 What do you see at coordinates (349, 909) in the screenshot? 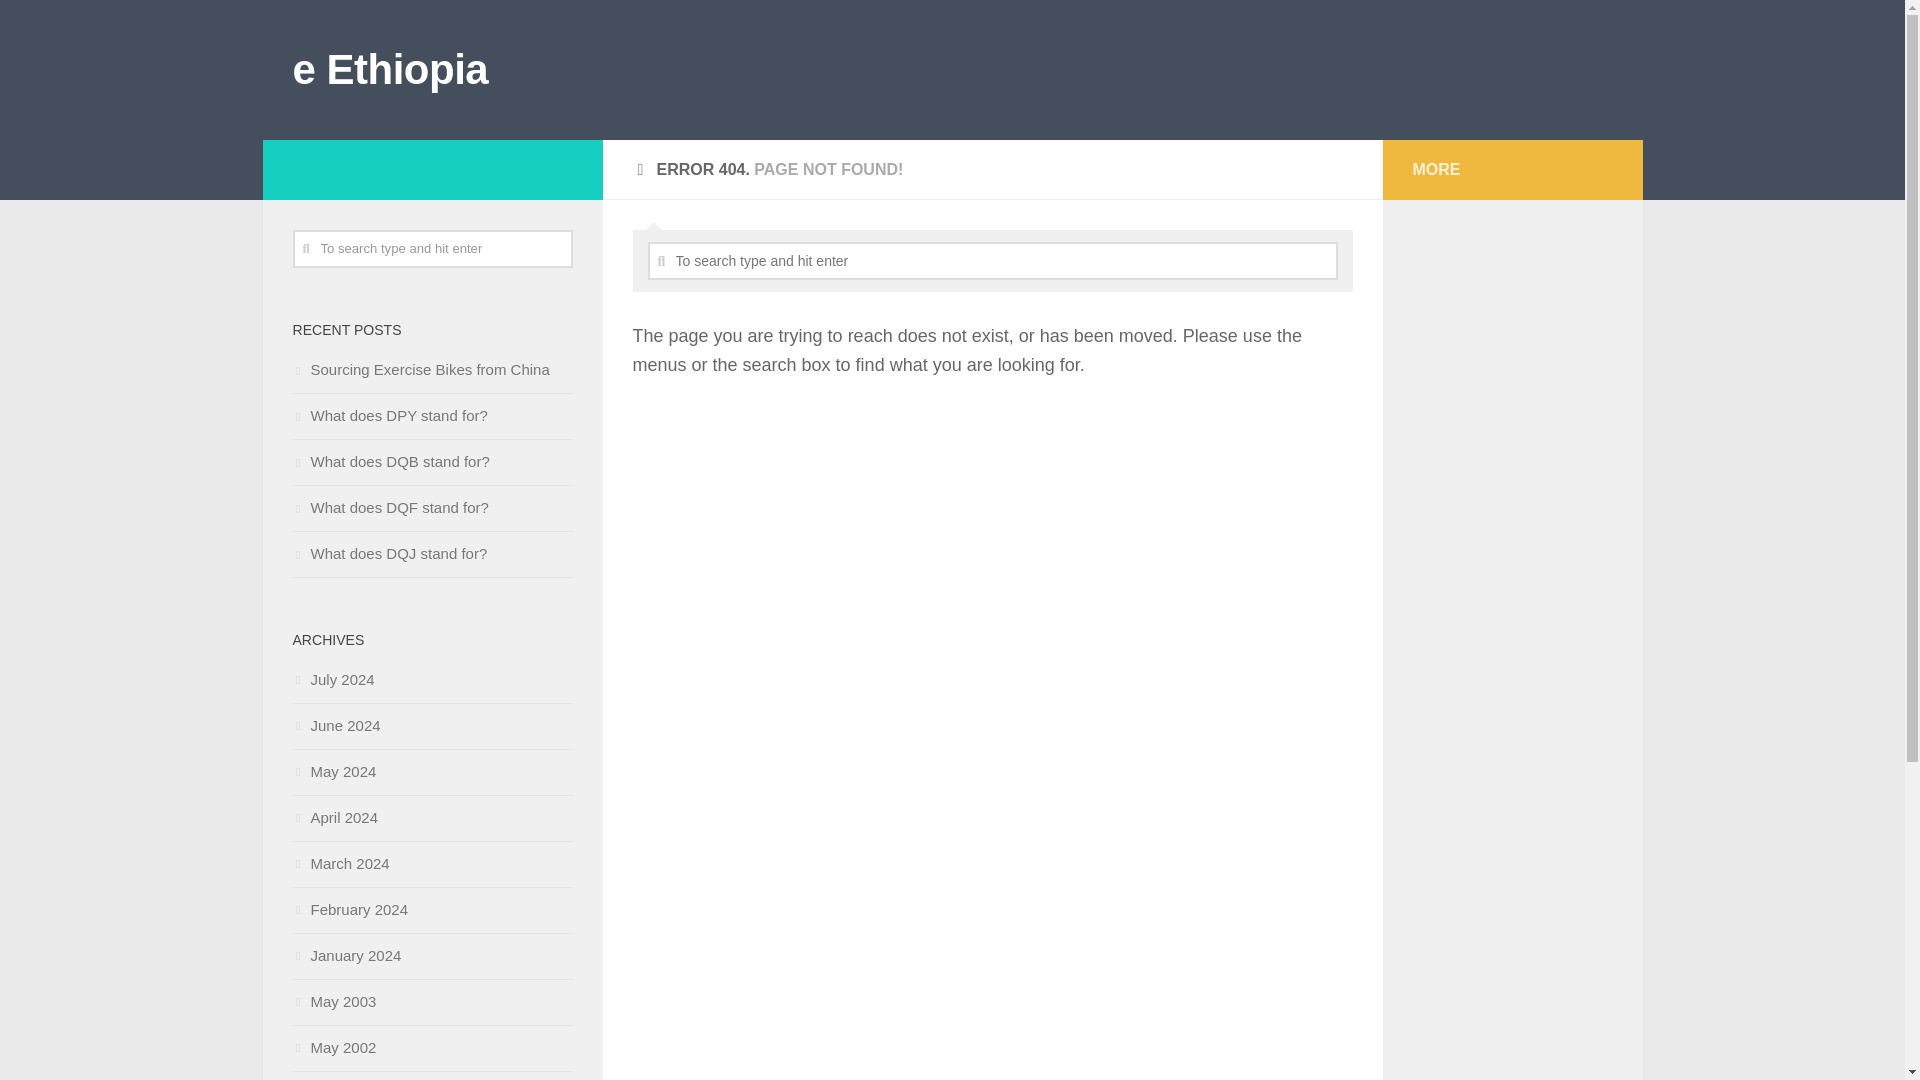
I see `February 2024` at bounding box center [349, 909].